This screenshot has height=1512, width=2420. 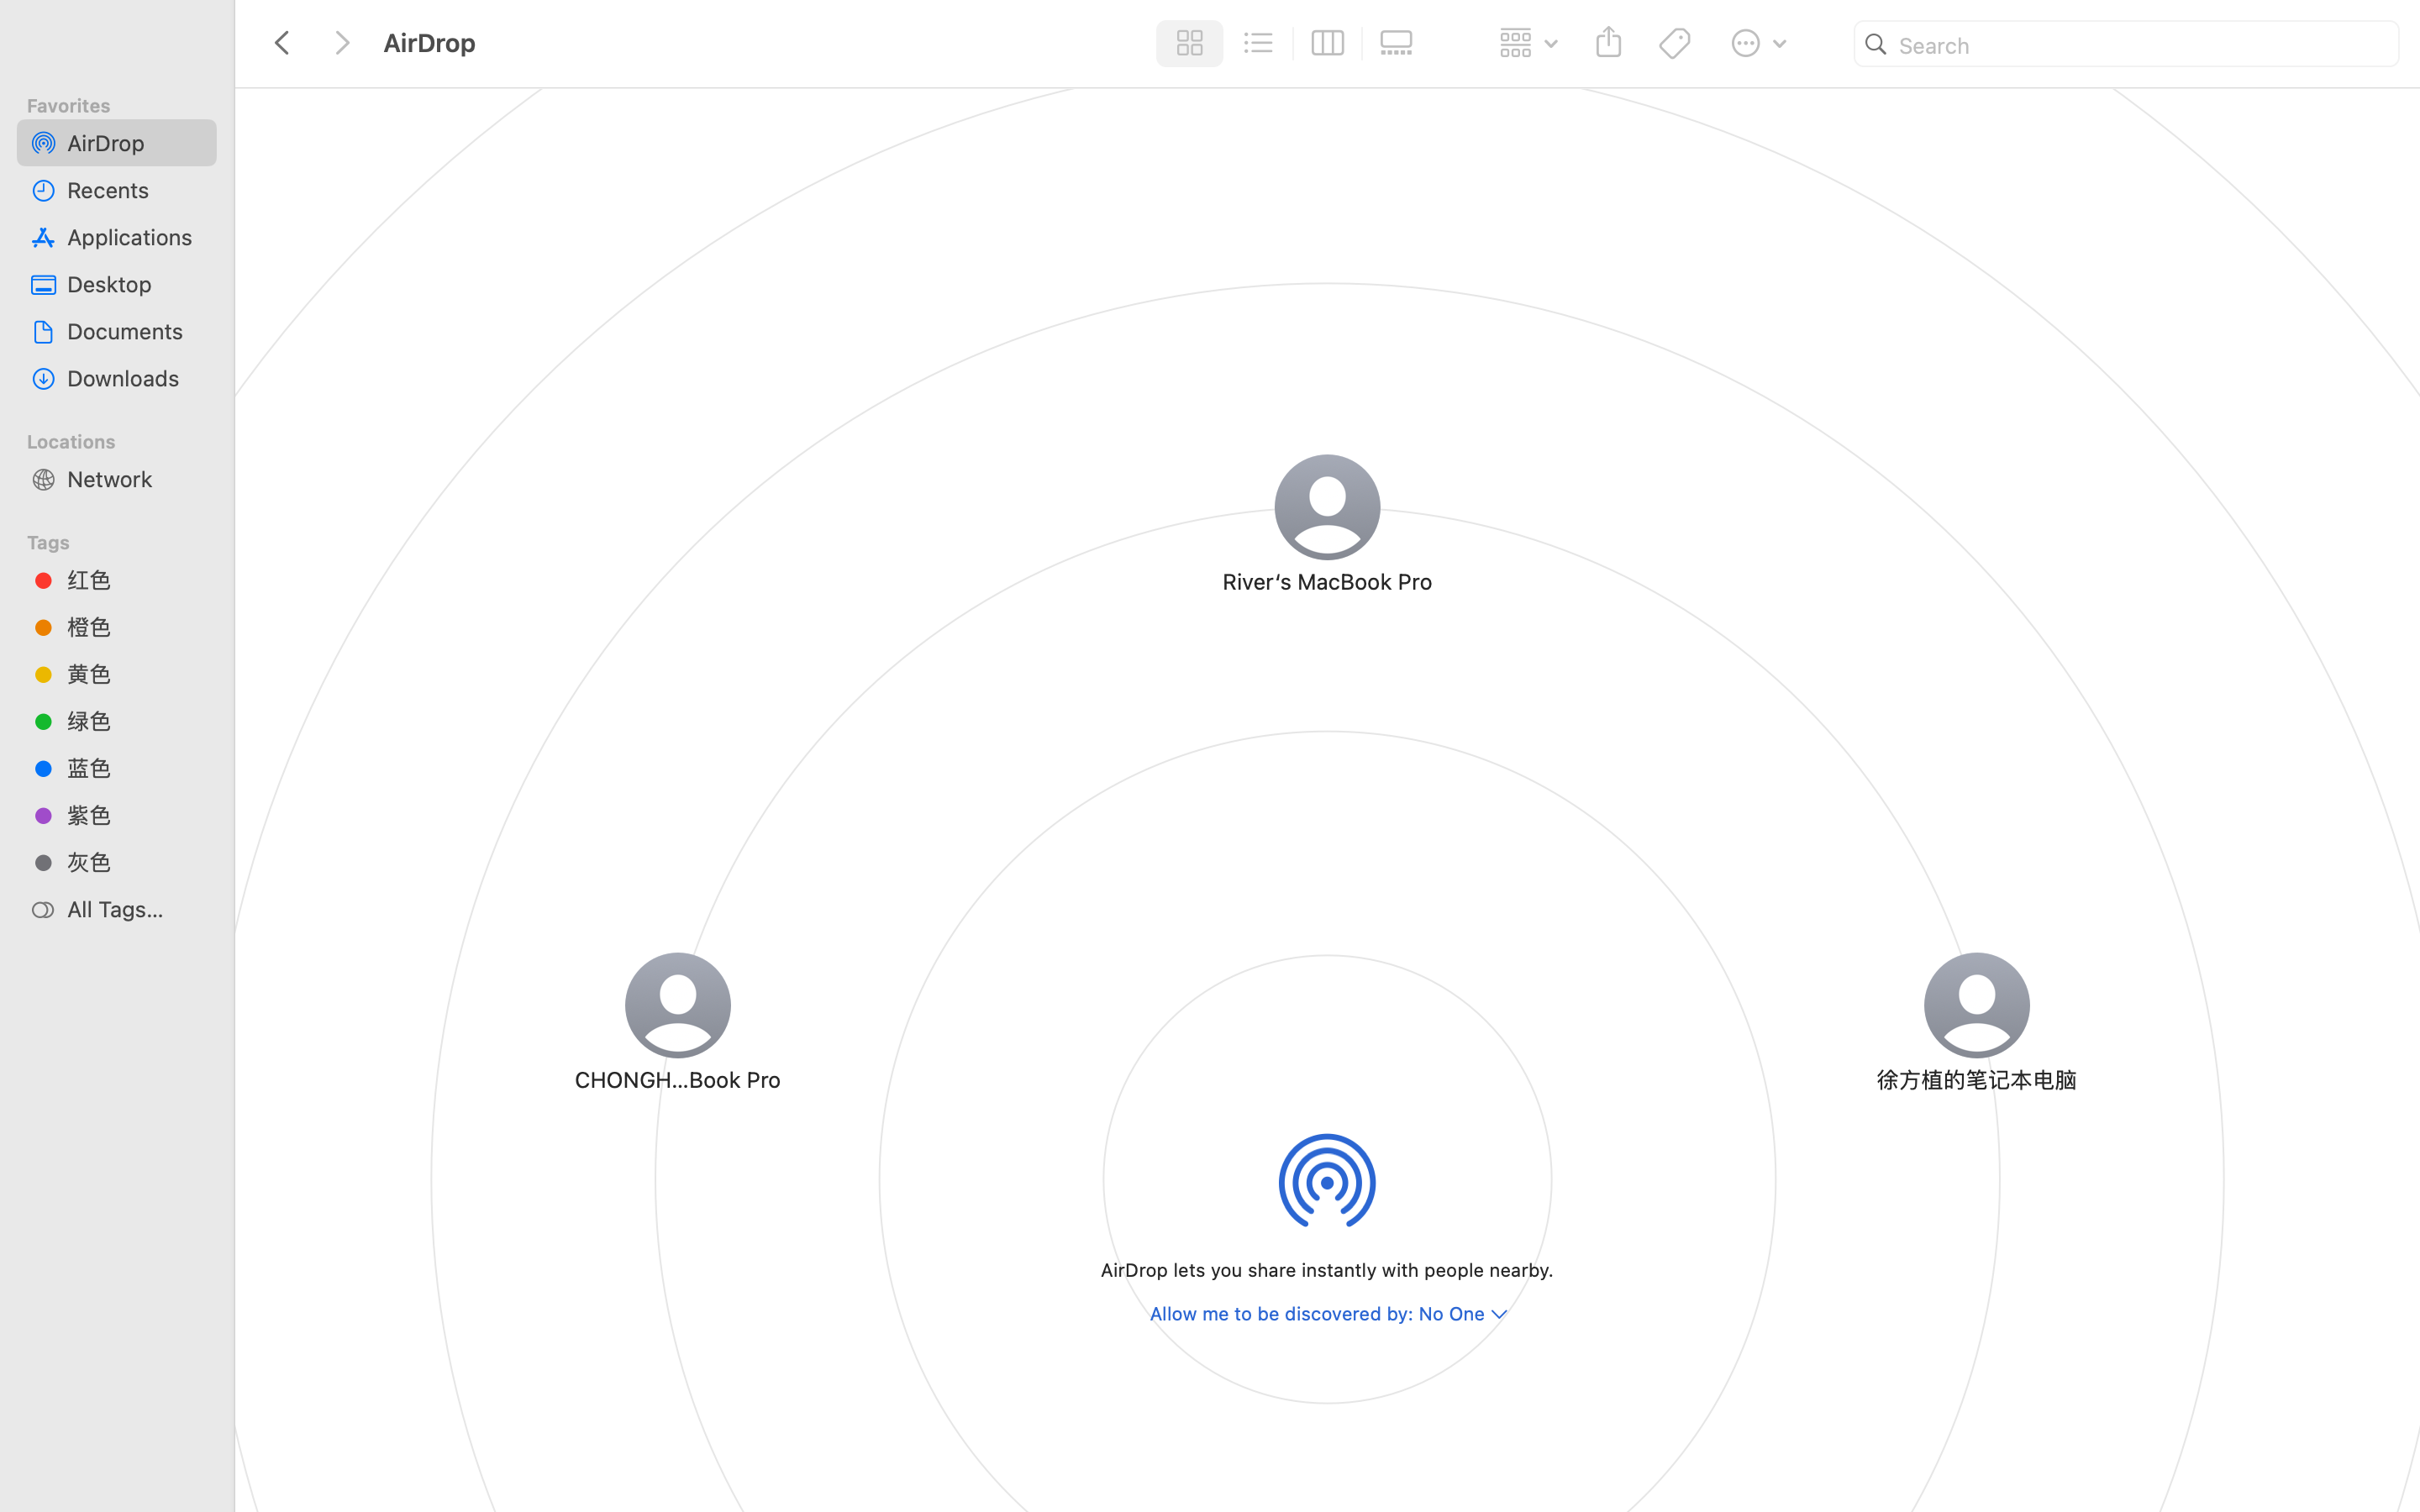 What do you see at coordinates (127, 439) in the screenshot?
I see `Locations` at bounding box center [127, 439].